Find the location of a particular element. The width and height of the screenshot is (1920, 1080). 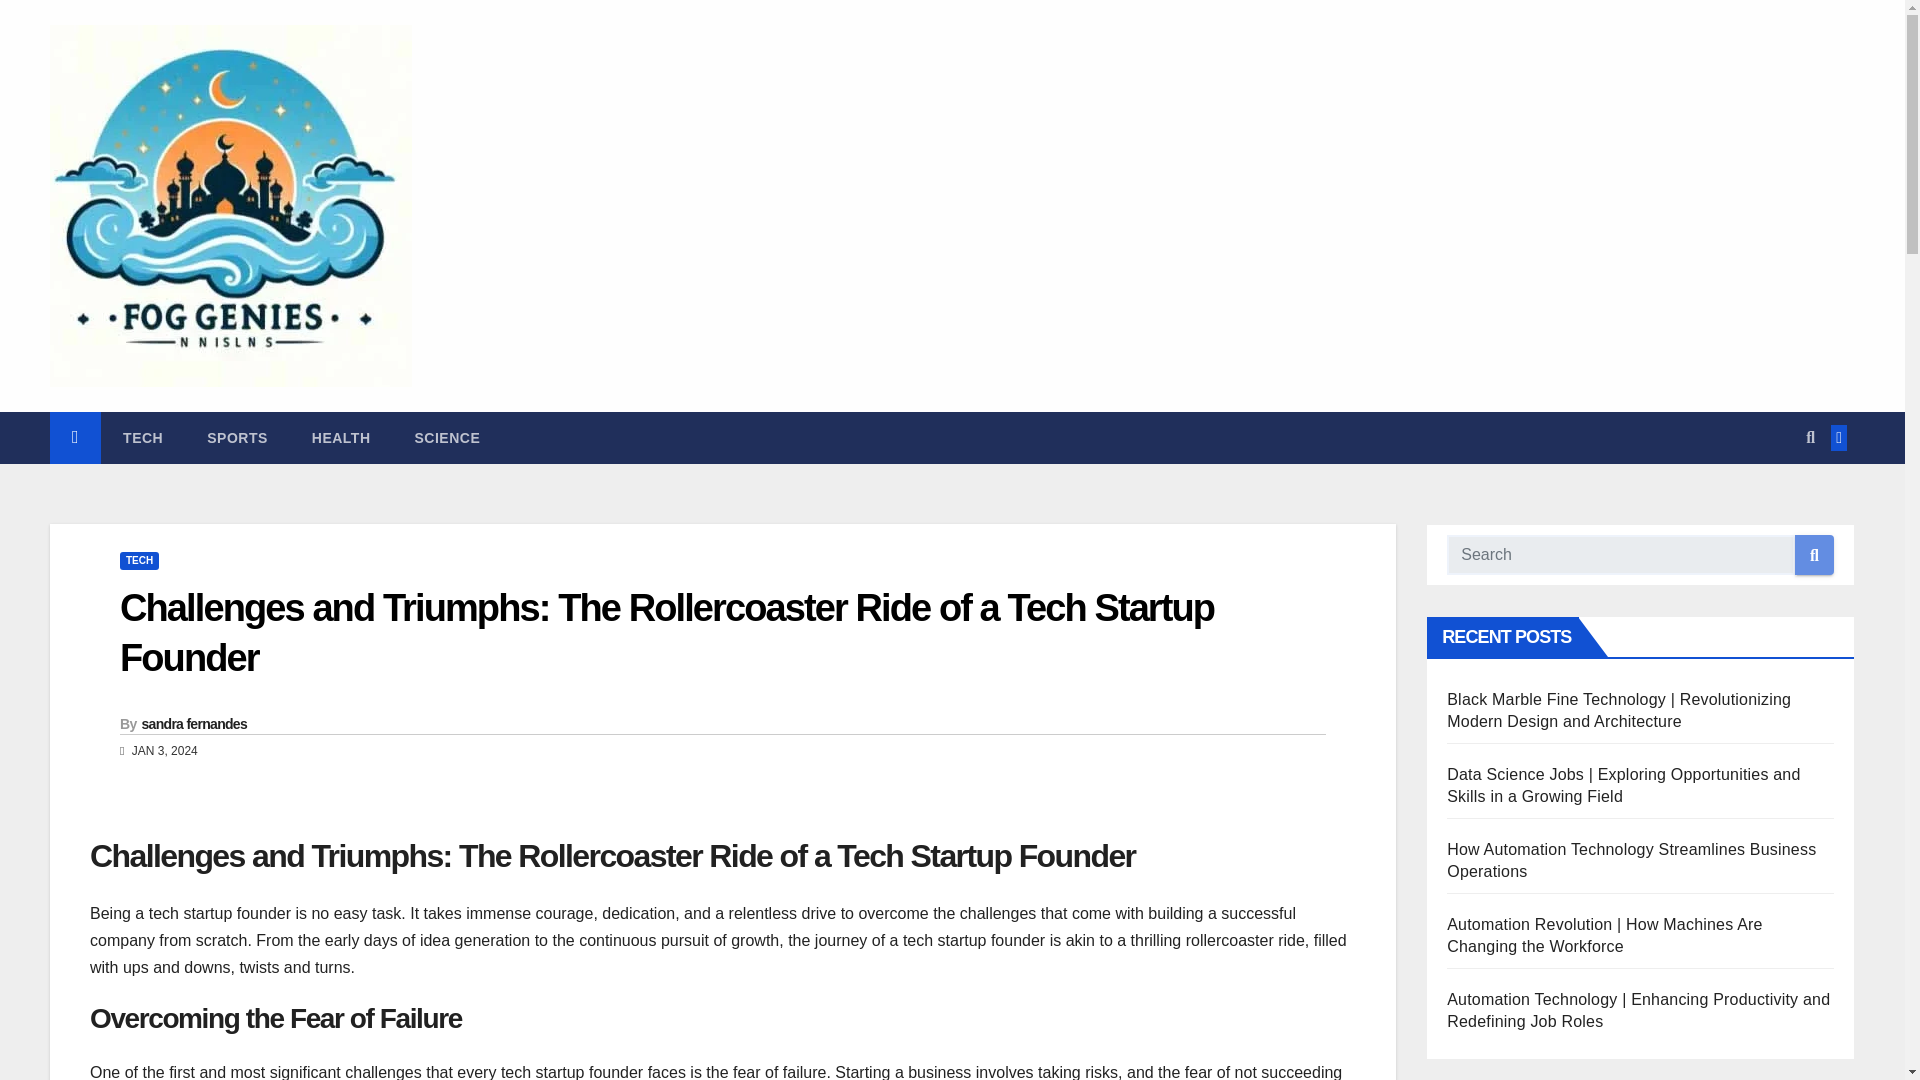

HEALTH is located at coordinates (341, 438).